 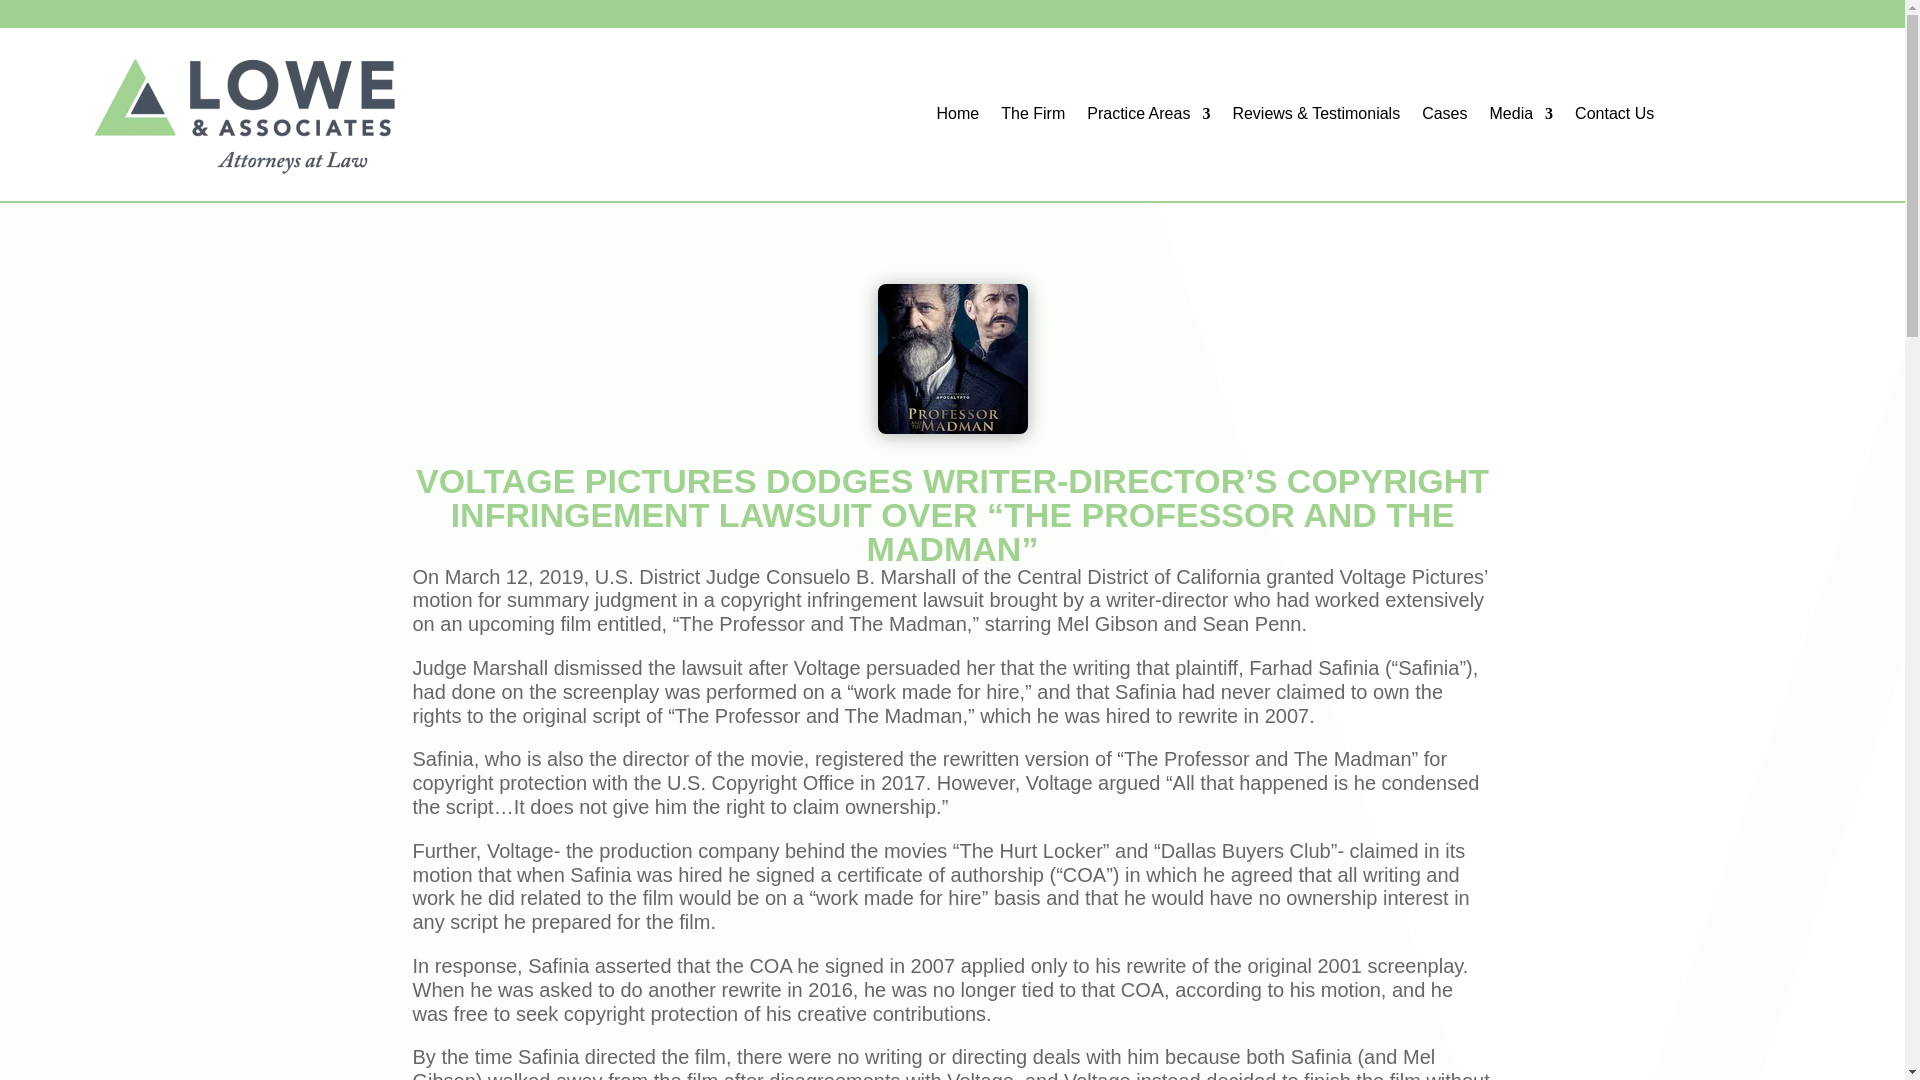 I want to click on TherofessorandTheMadman, so click(x=952, y=359).